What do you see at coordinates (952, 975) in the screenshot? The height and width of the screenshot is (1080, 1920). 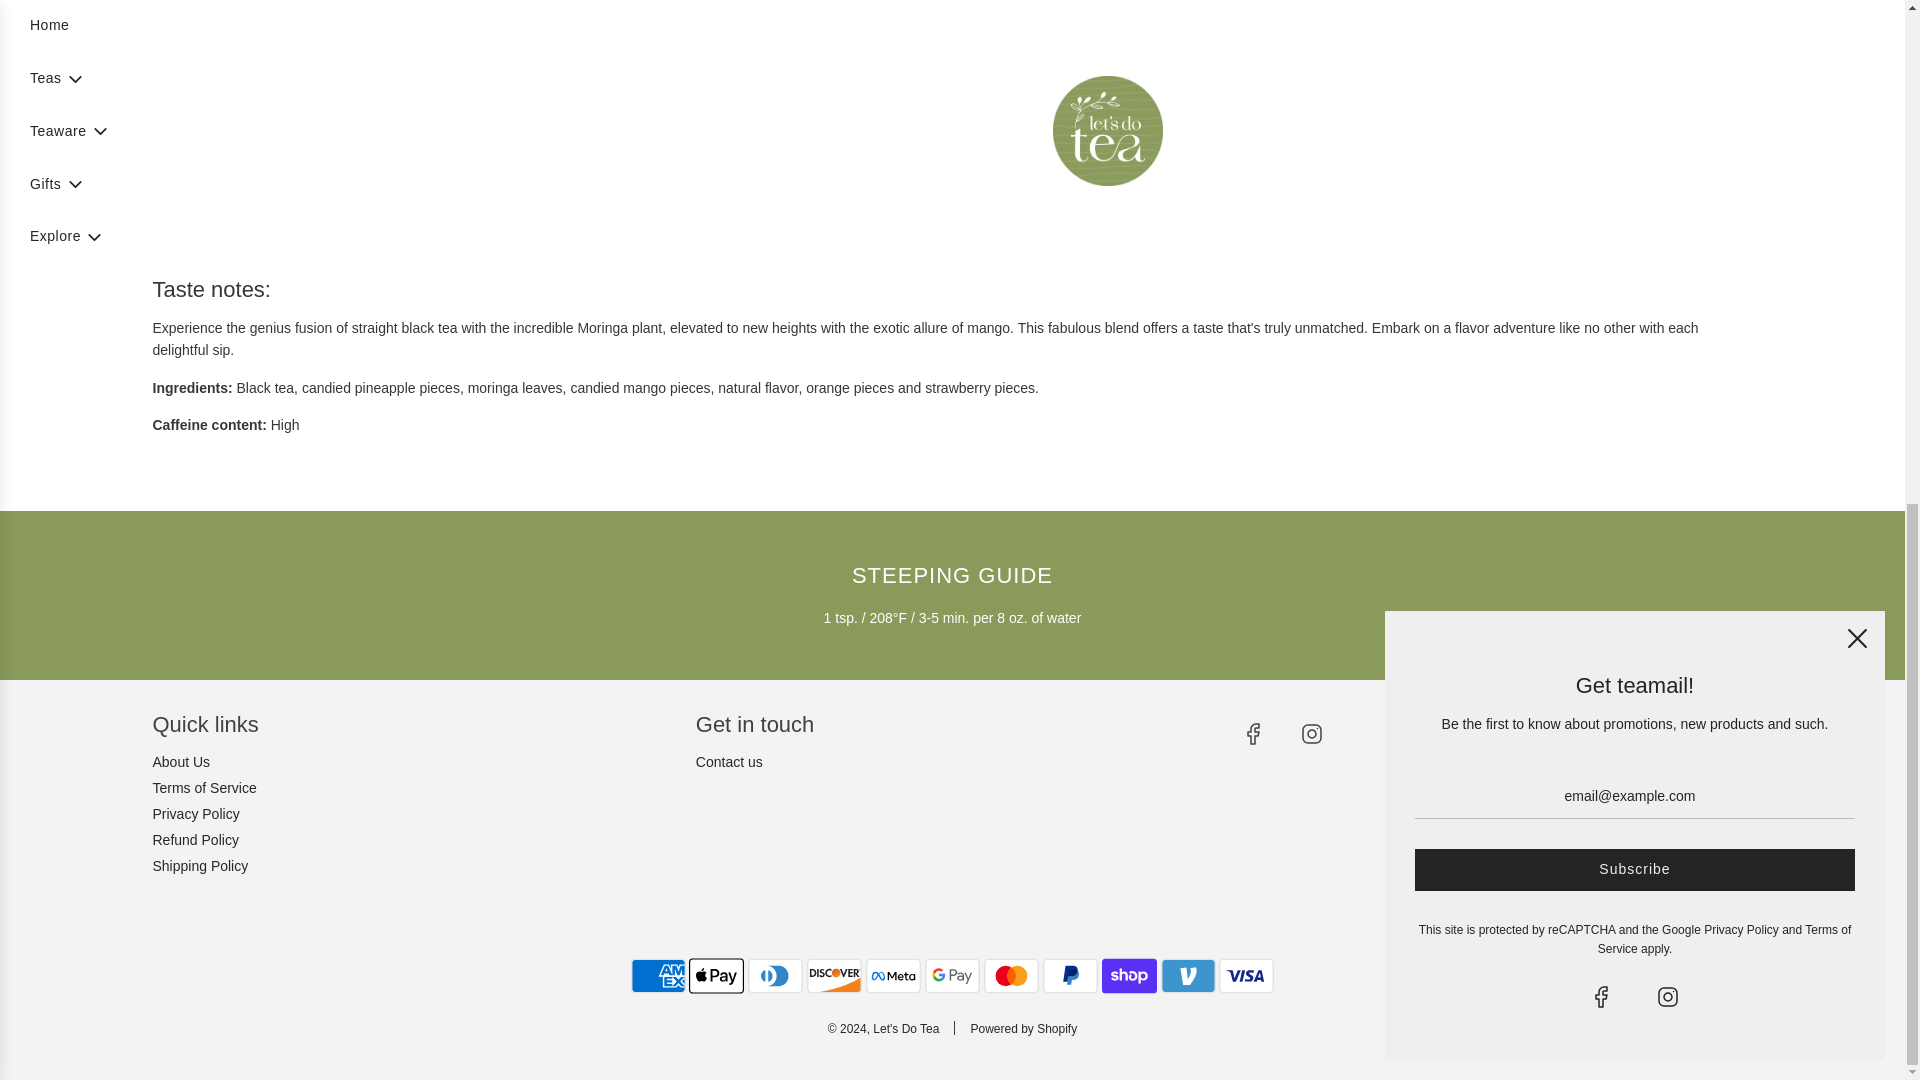 I see `Google Pay` at bounding box center [952, 975].